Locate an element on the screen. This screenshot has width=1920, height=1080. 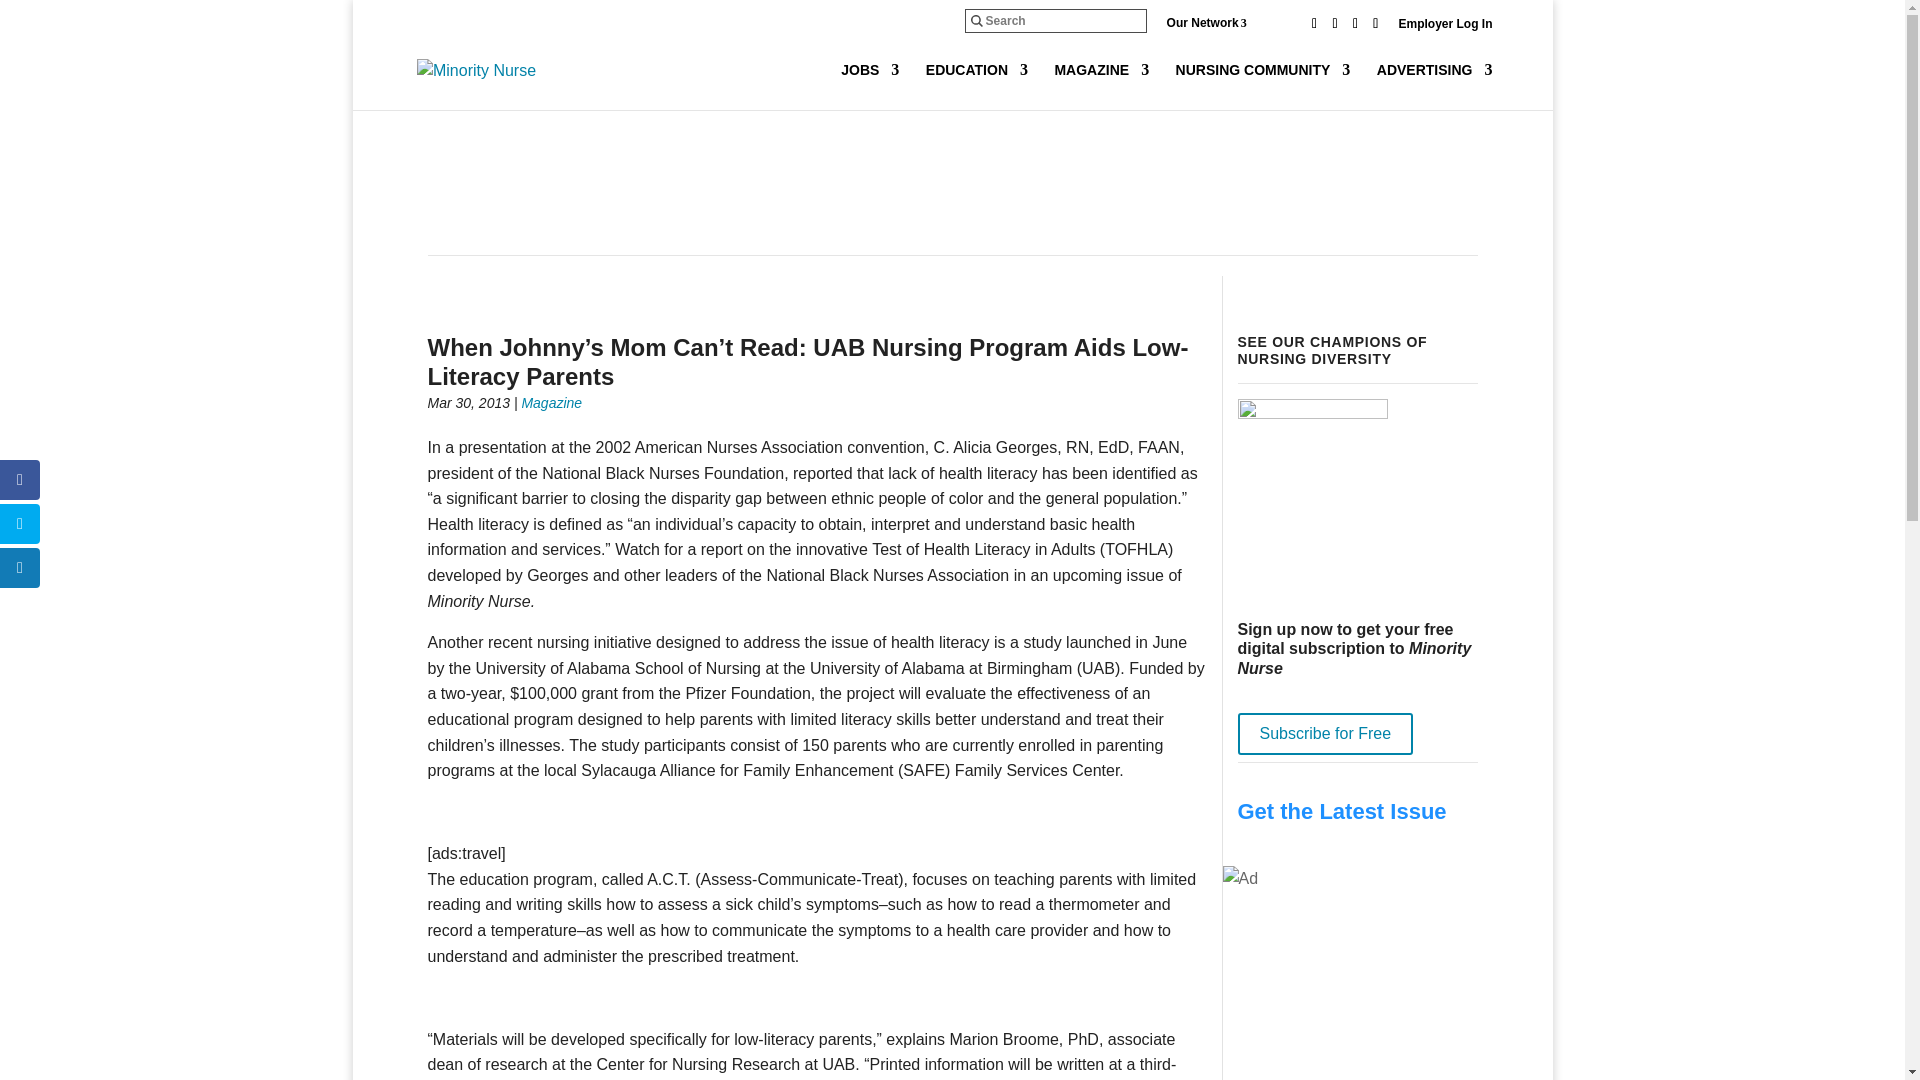
JOBS is located at coordinates (869, 86).